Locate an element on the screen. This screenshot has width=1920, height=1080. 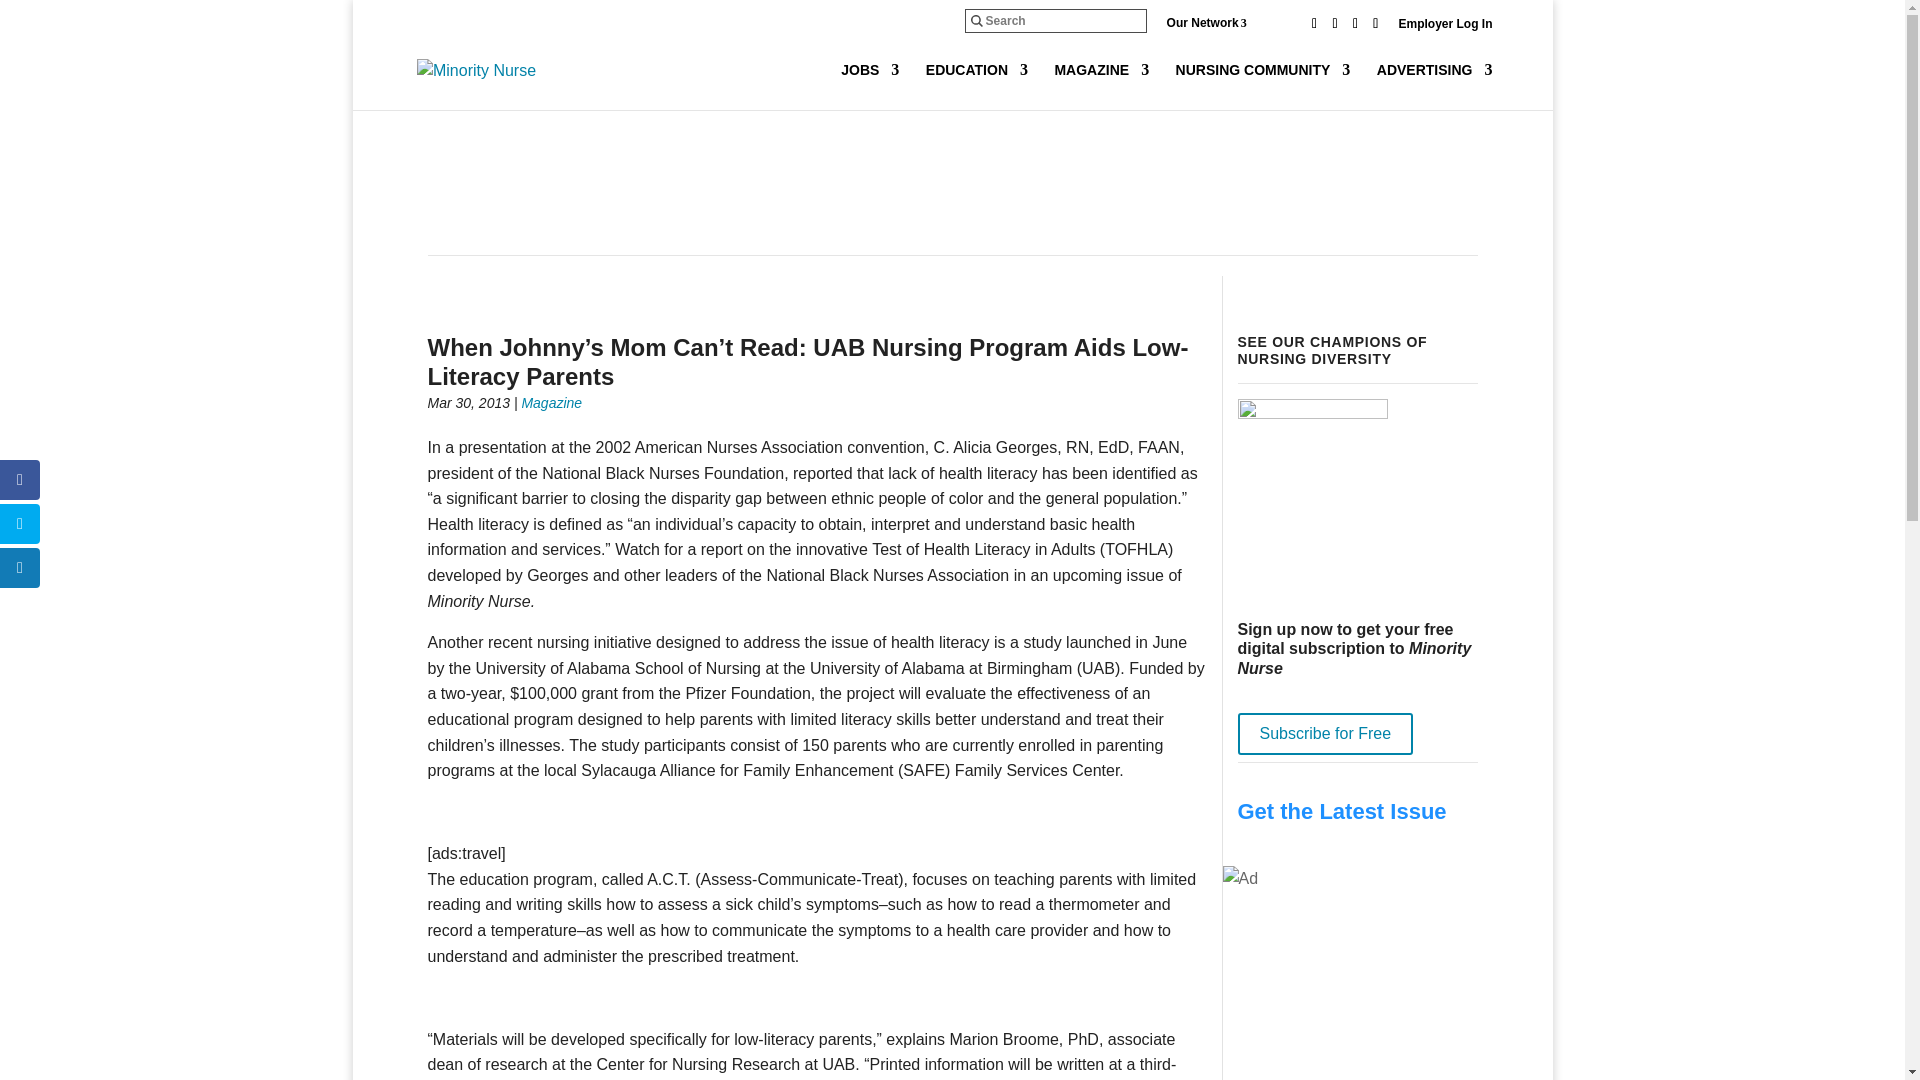
JOBS is located at coordinates (869, 86).